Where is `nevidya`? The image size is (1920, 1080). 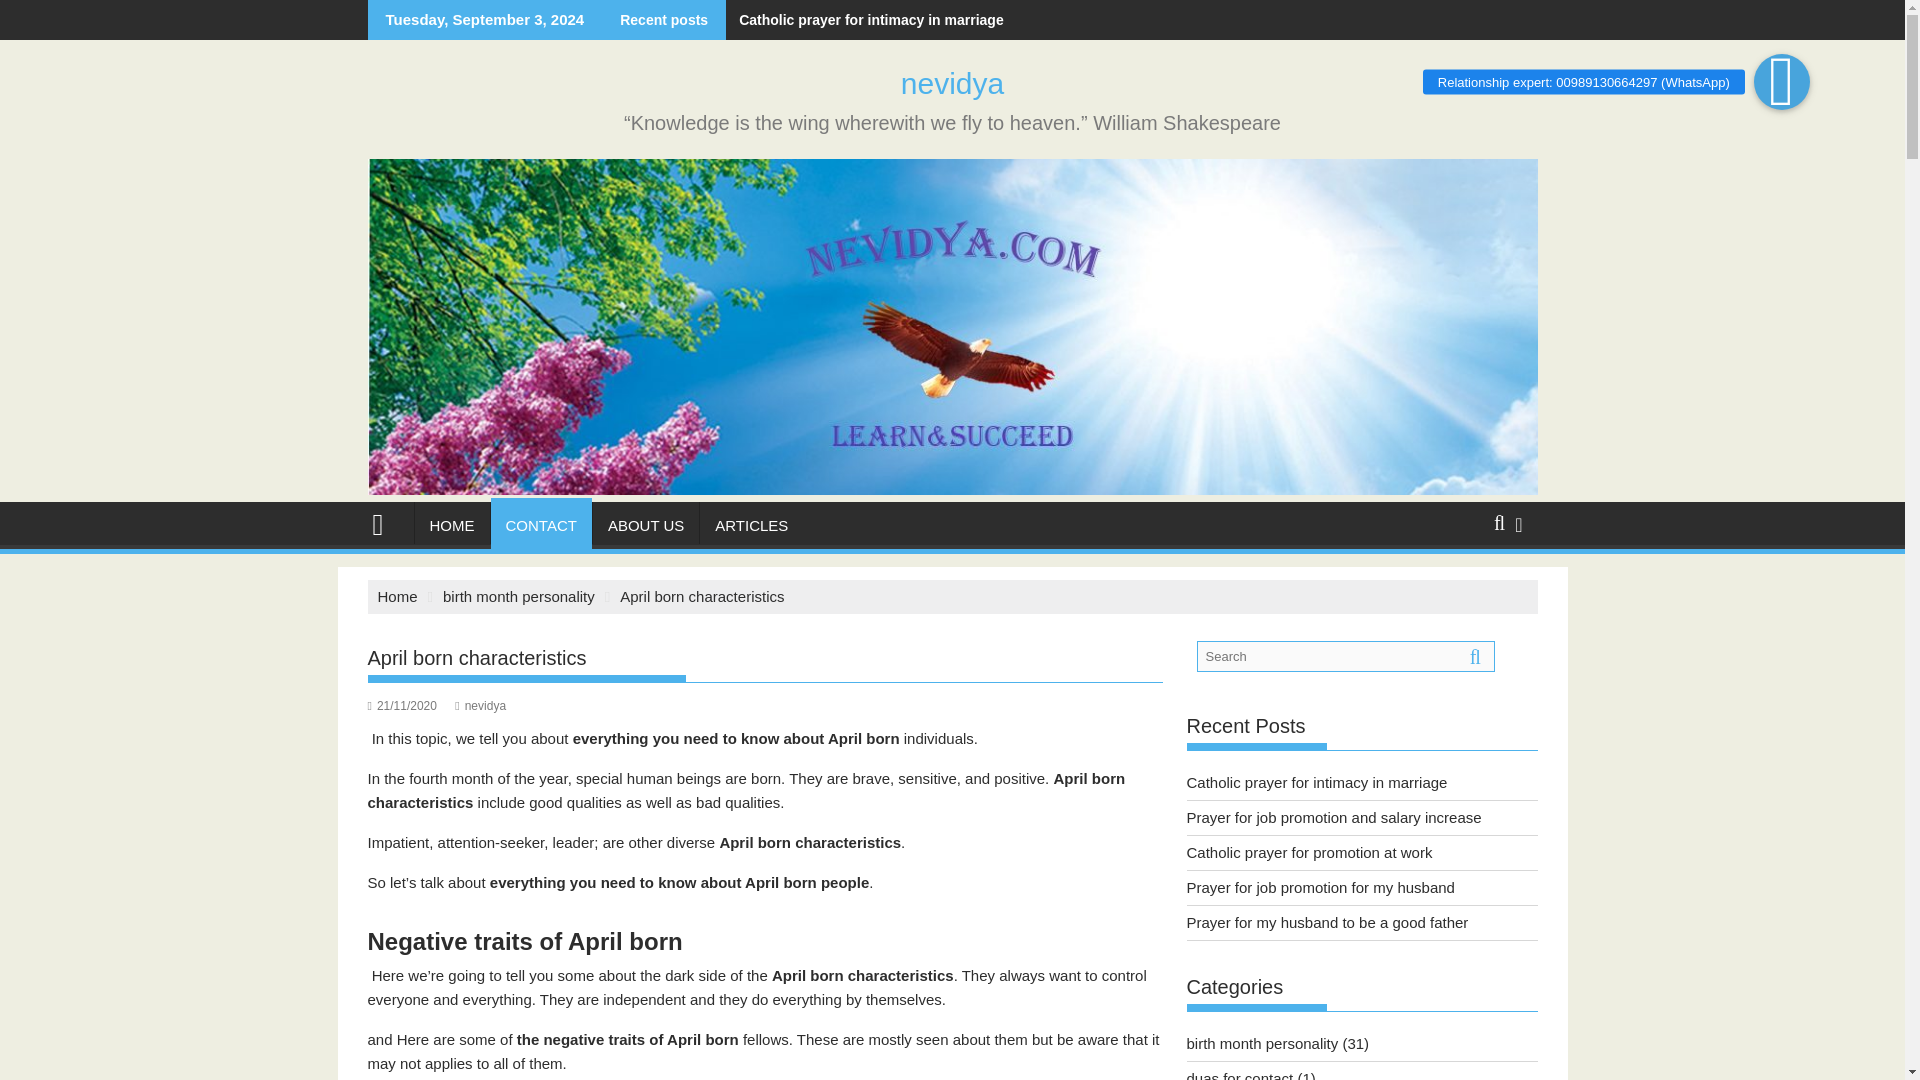
nevidya is located at coordinates (386, 522).